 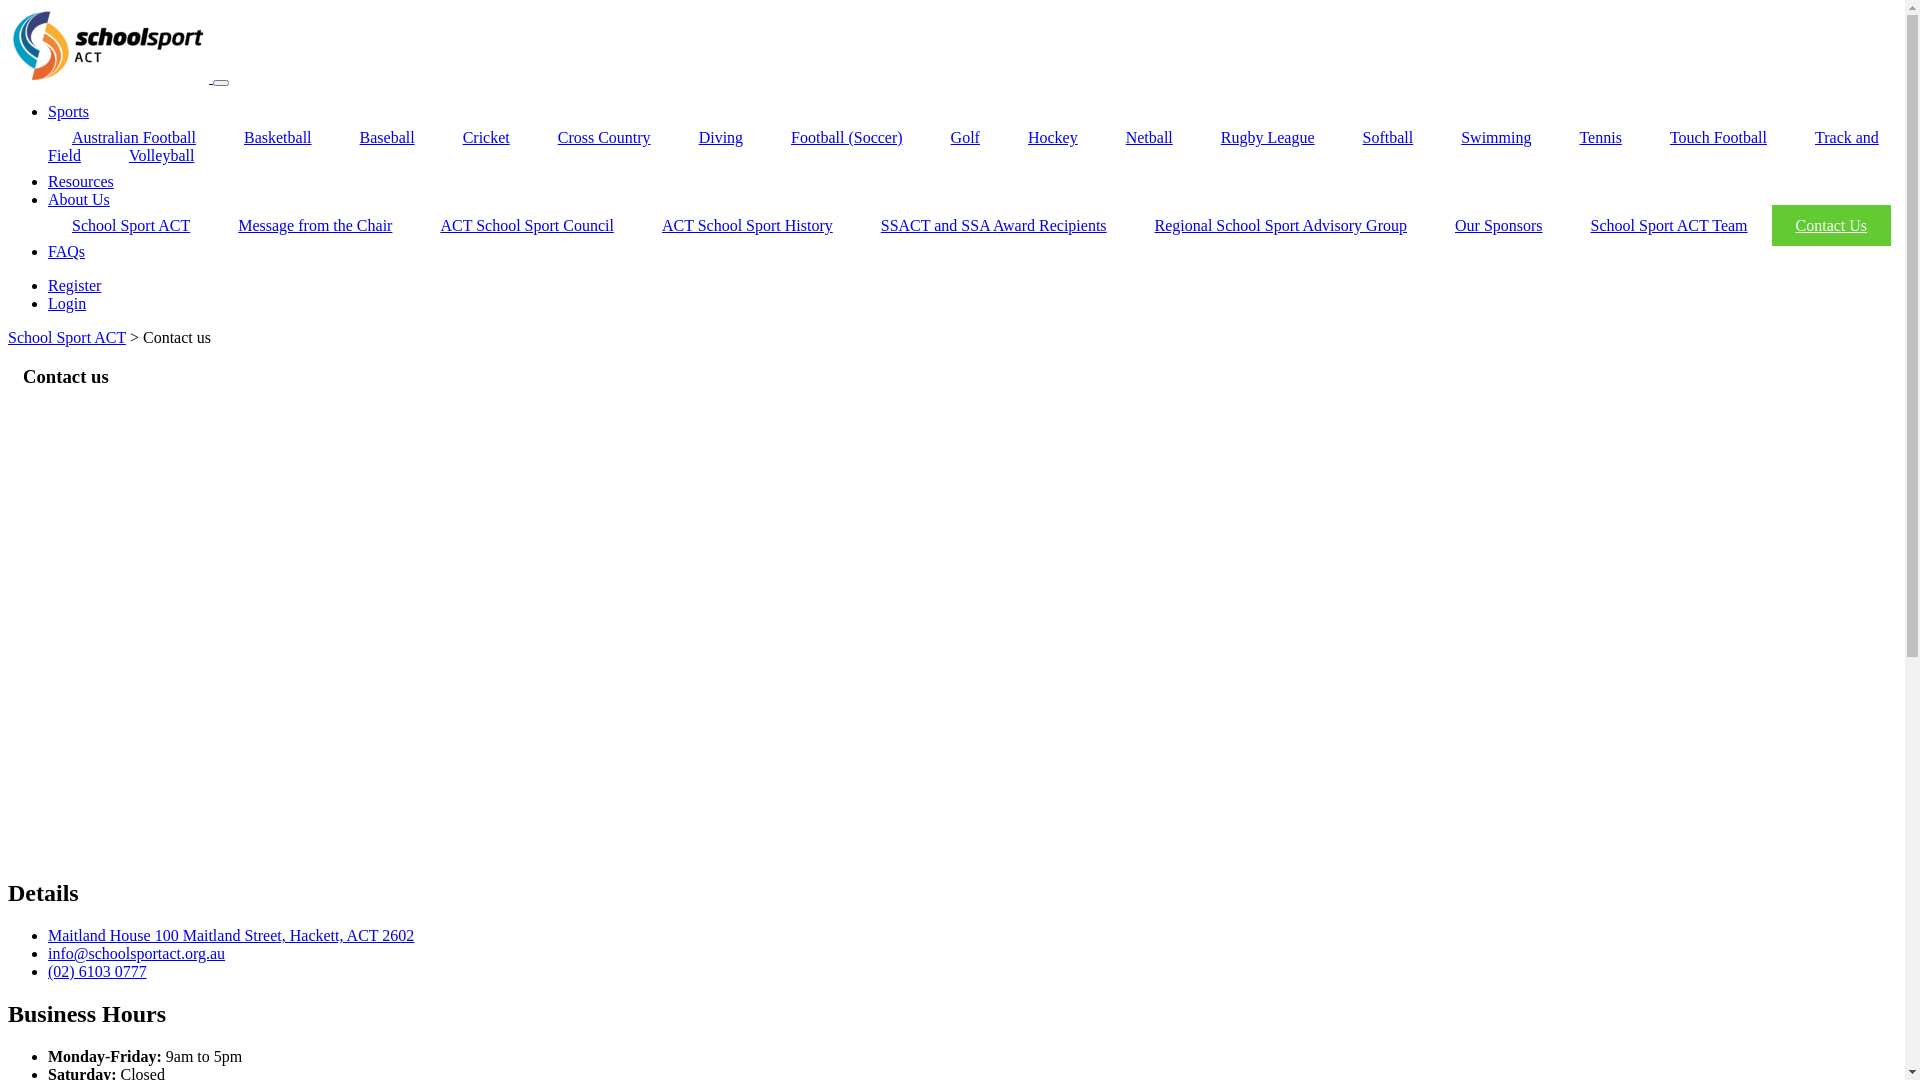 I want to click on School Sport ACT, so click(x=131, y=226).